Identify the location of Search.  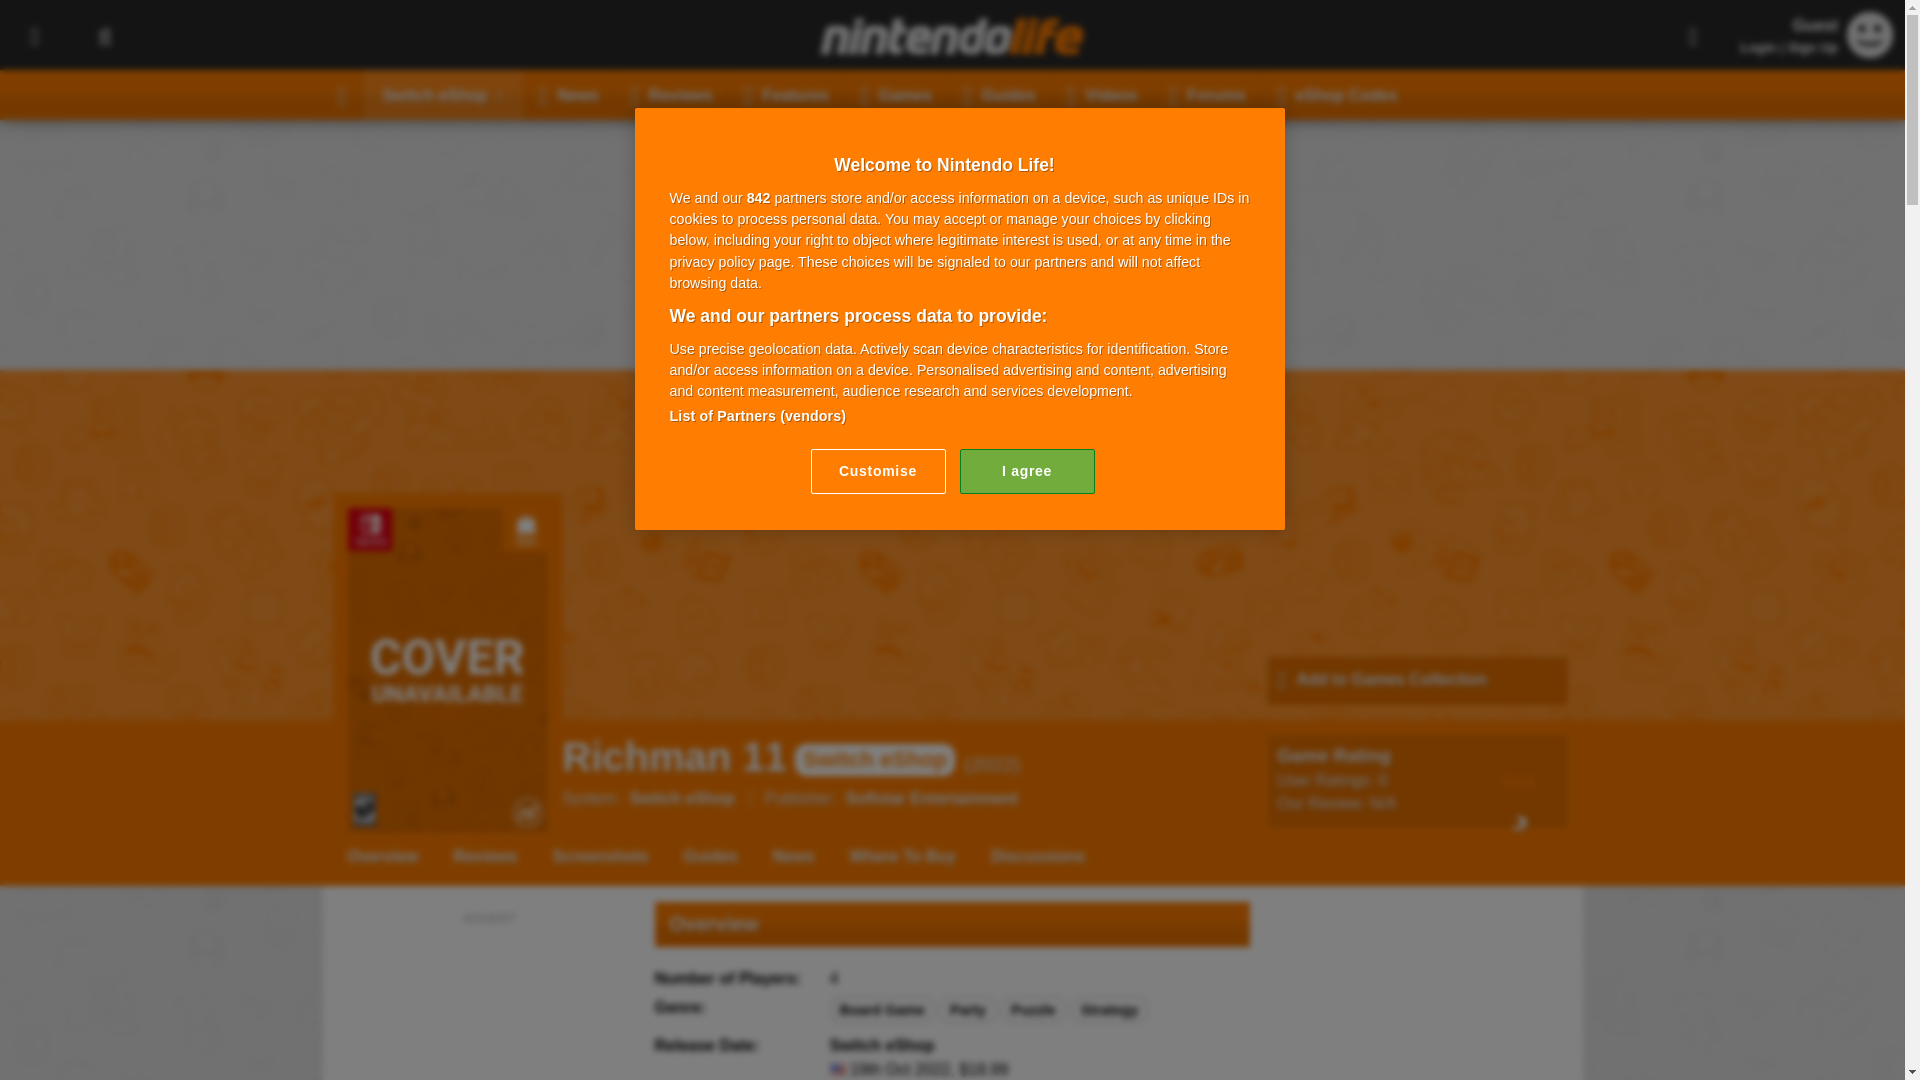
(104, 35).